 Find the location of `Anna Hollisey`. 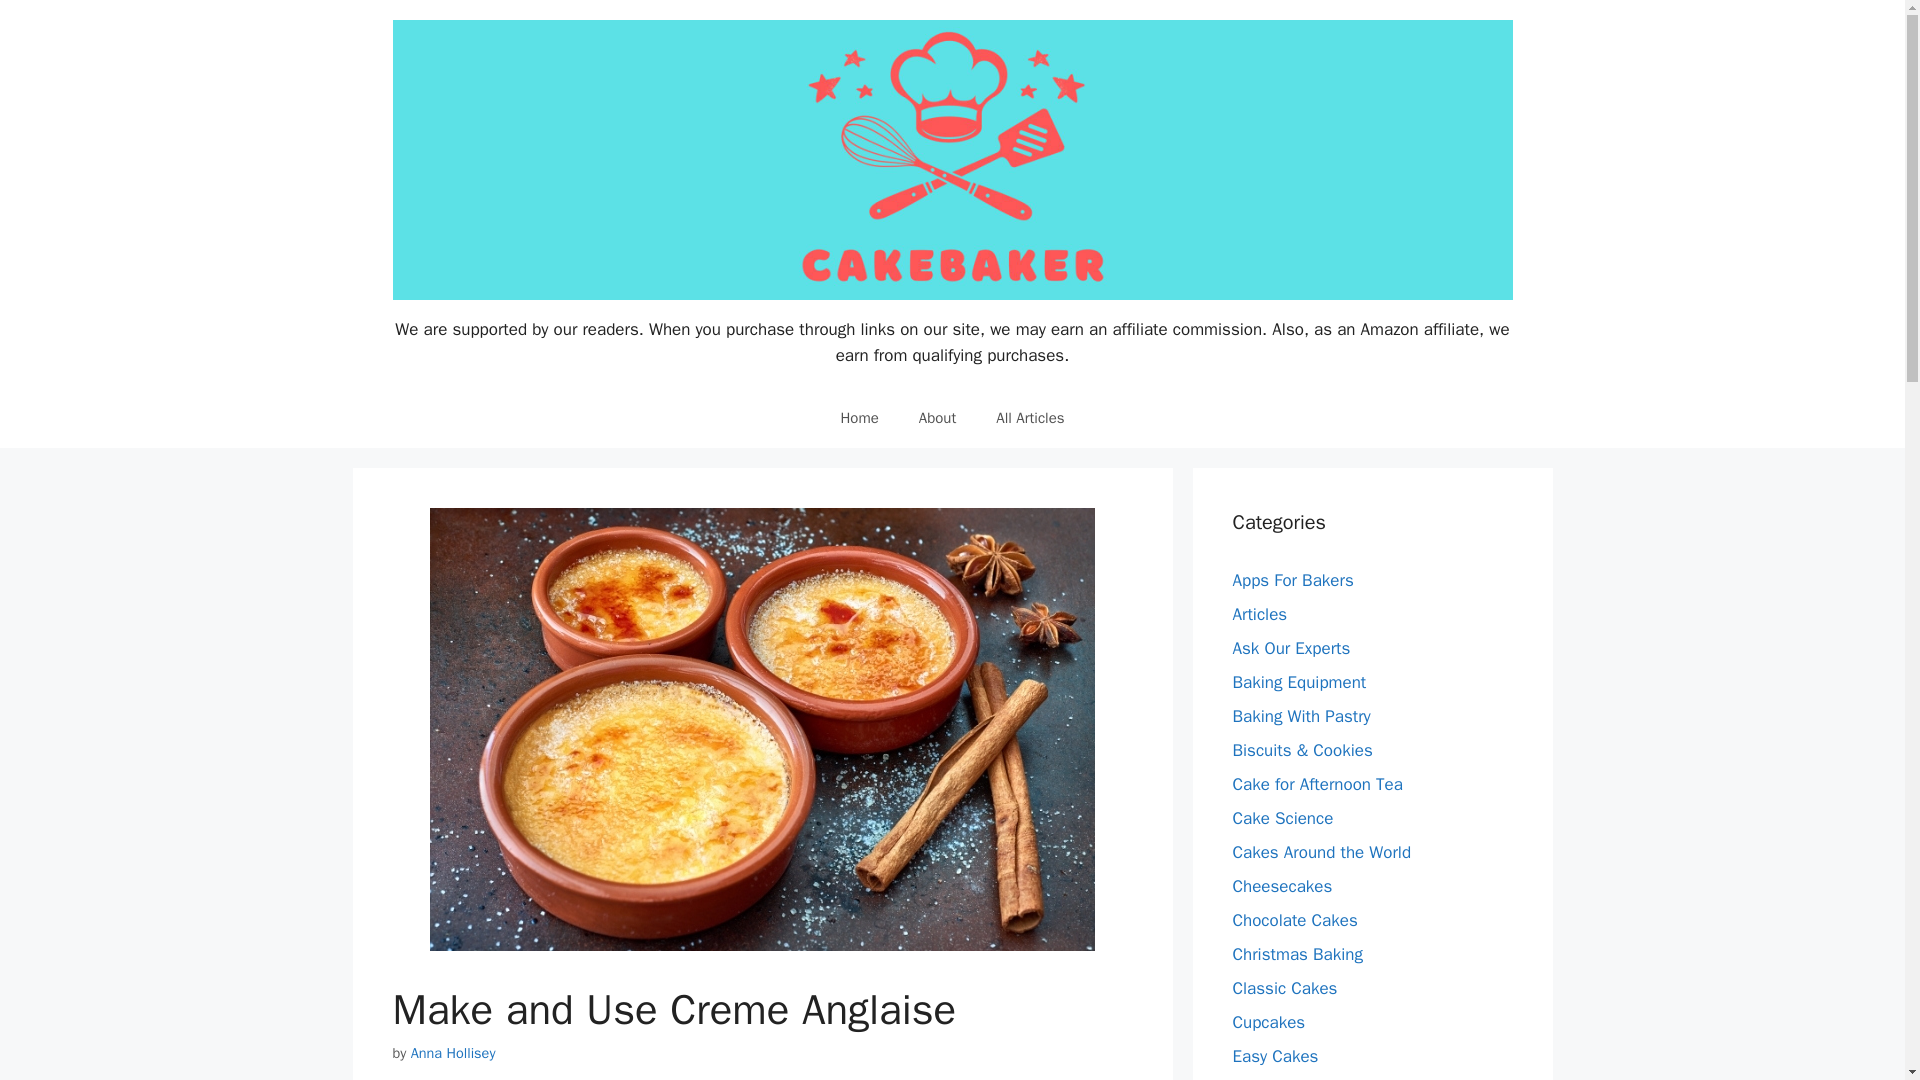

Anna Hollisey is located at coordinates (452, 1052).